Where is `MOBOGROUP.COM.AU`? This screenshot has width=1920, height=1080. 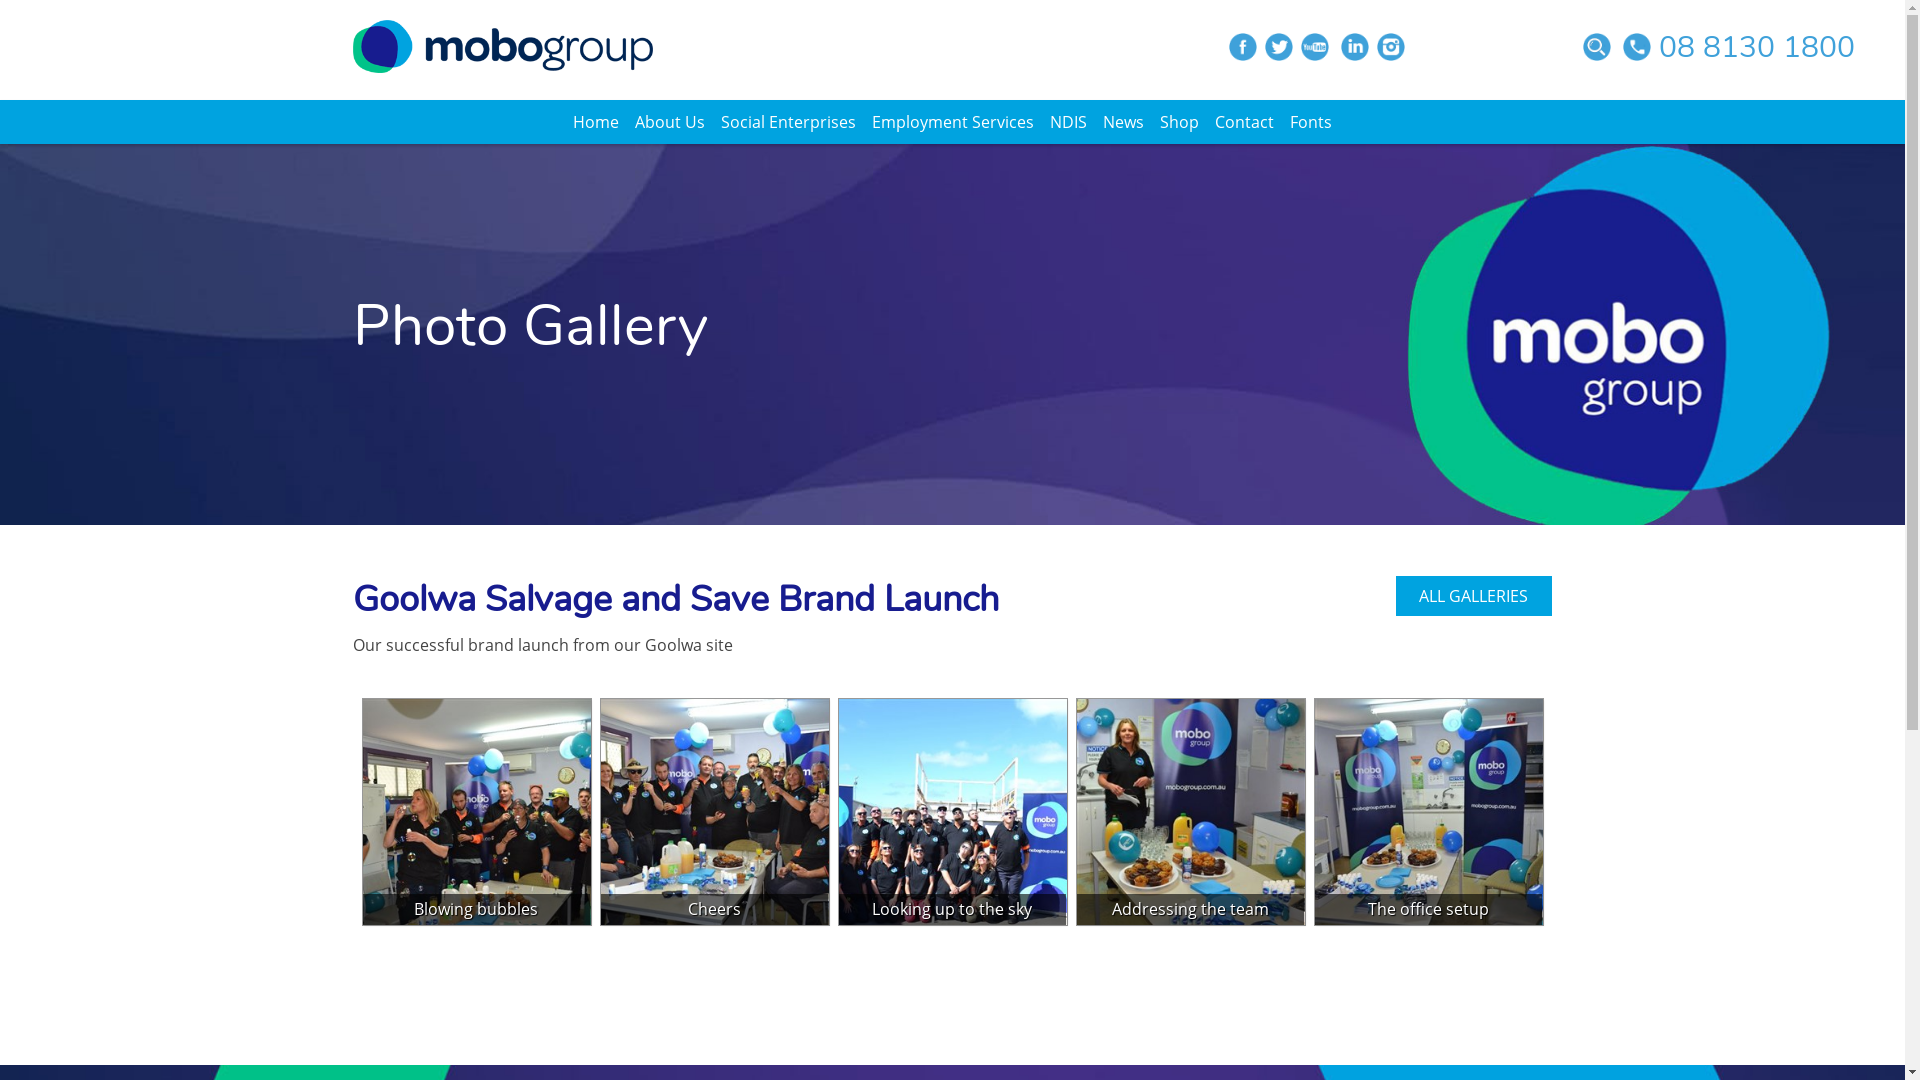 MOBOGROUP.COM.AU is located at coordinates (502, 46).